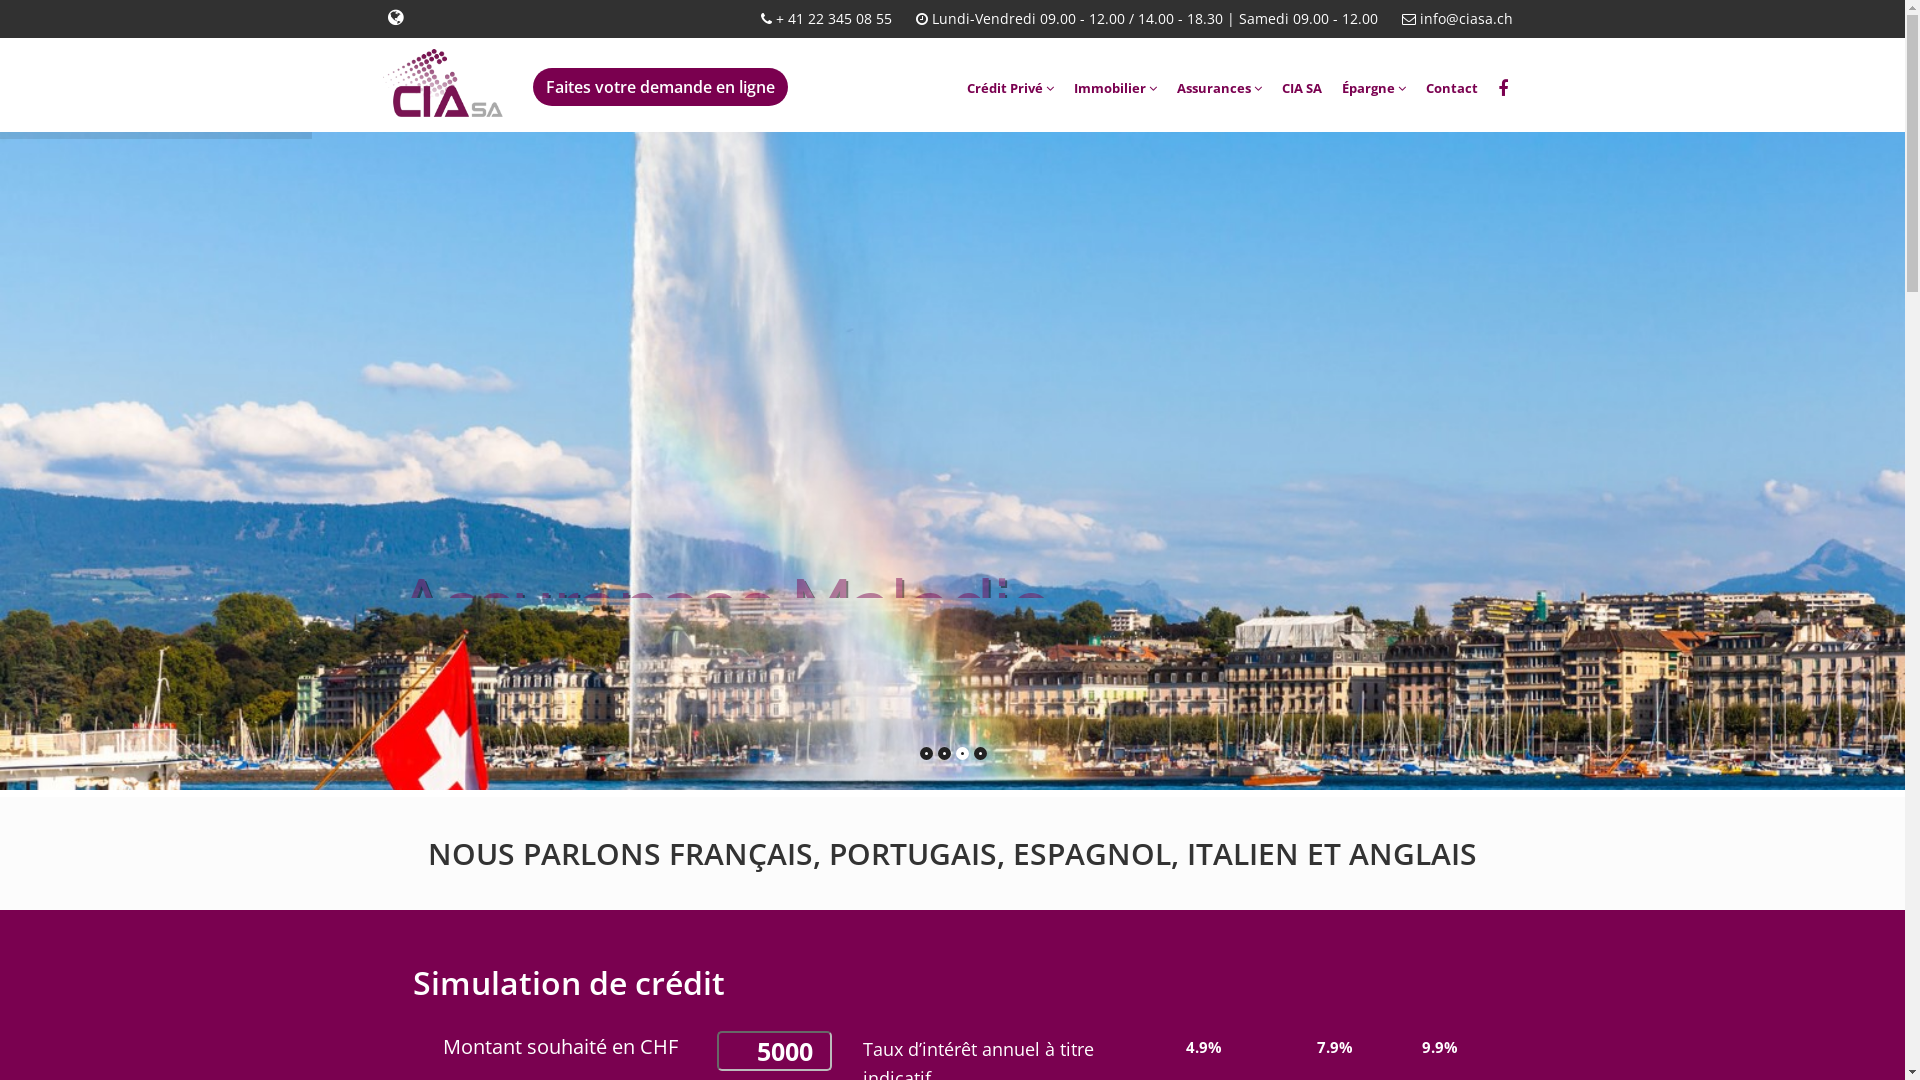 This screenshot has height=1080, width=1920. What do you see at coordinates (1218, 88) in the screenshot?
I see `Assurances` at bounding box center [1218, 88].